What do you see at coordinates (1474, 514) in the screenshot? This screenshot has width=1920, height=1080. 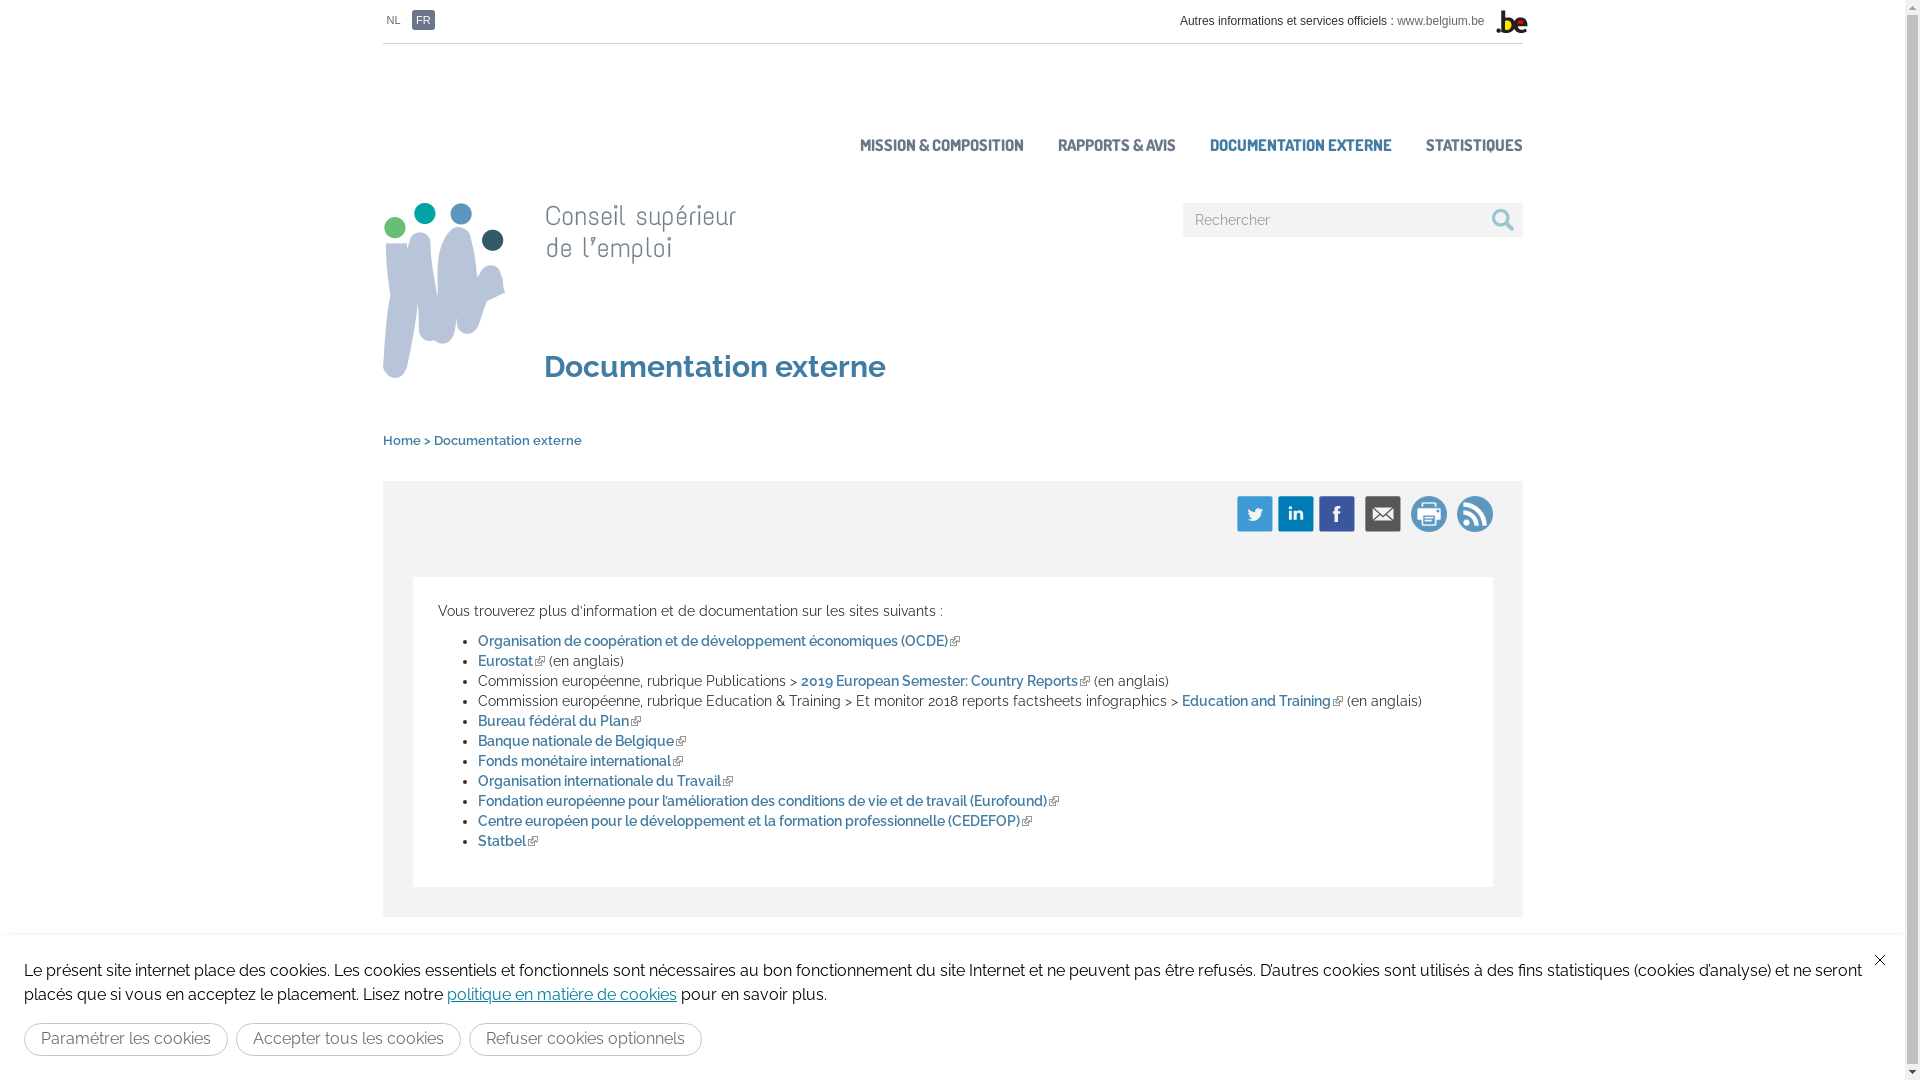 I see `rss` at bounding box center [1474, 514].